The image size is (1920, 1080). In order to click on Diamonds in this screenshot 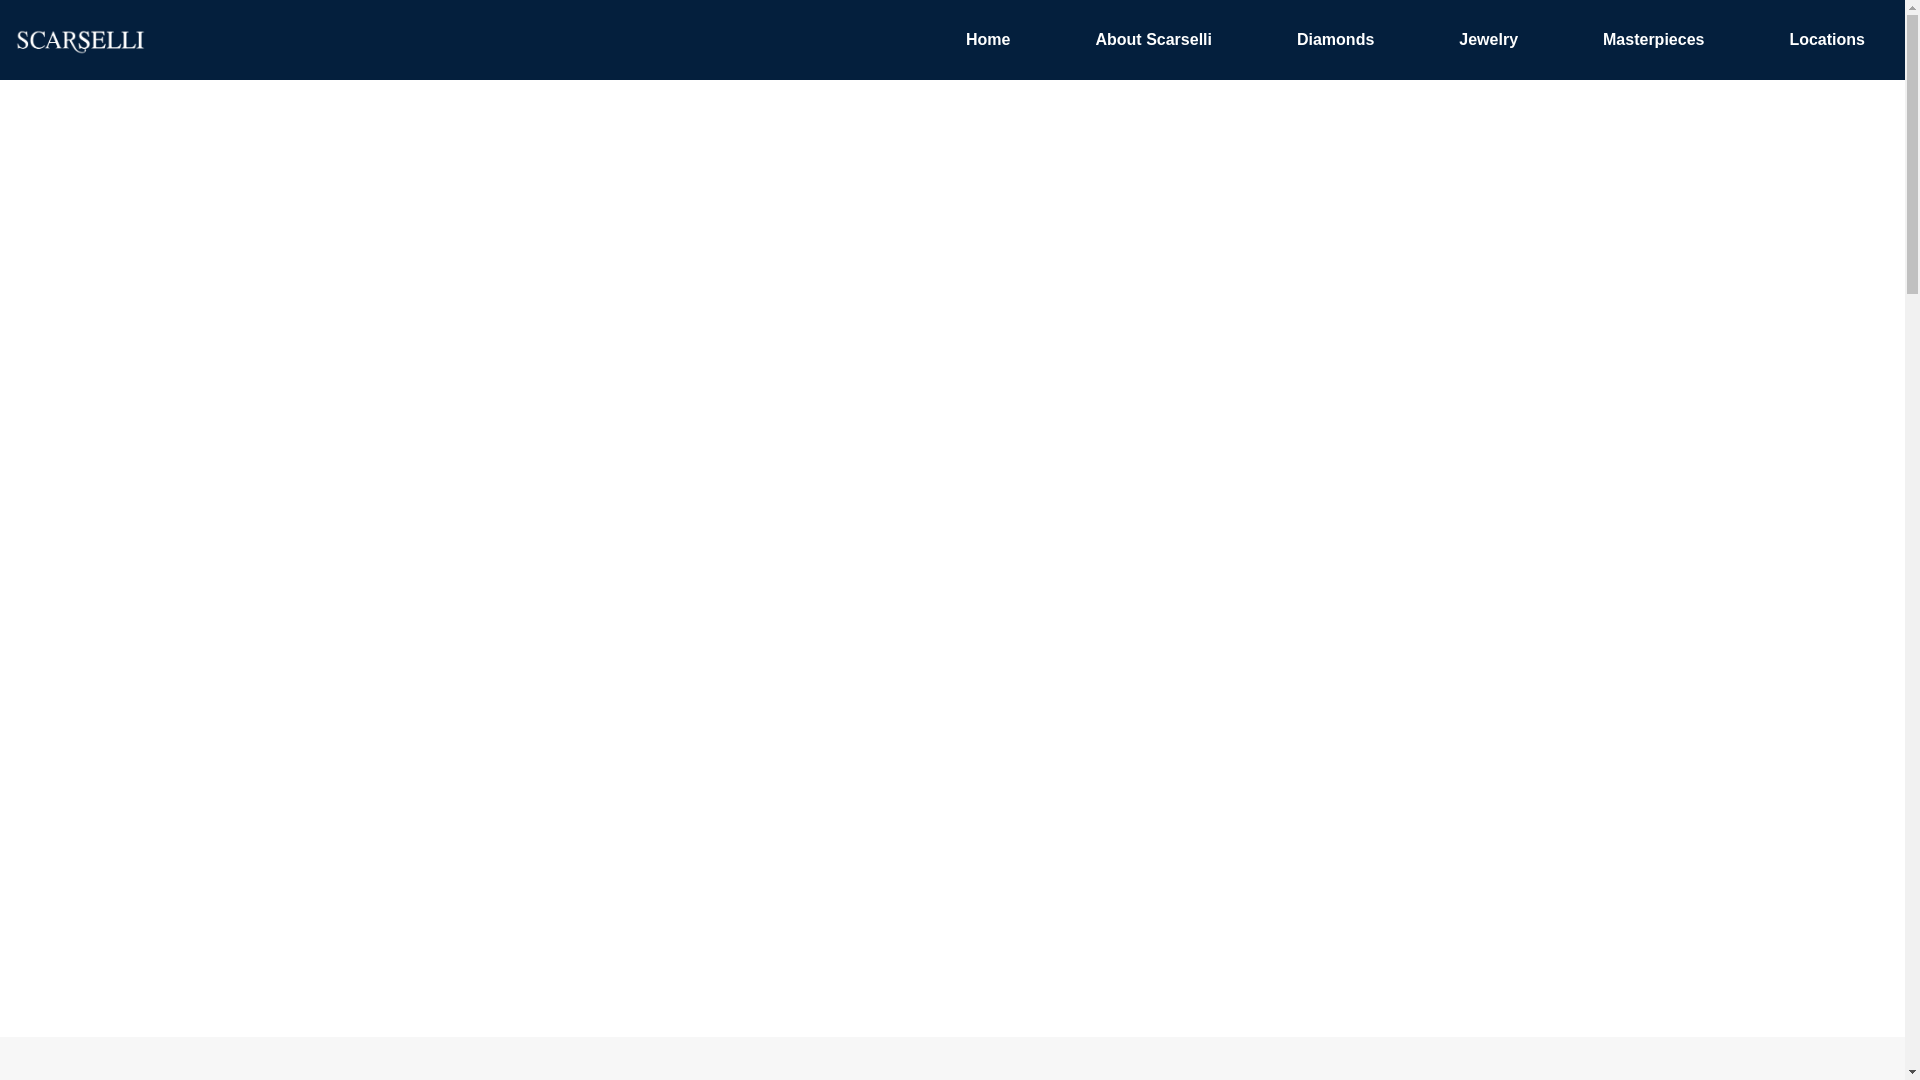, I will do `click(1335, 40)`.